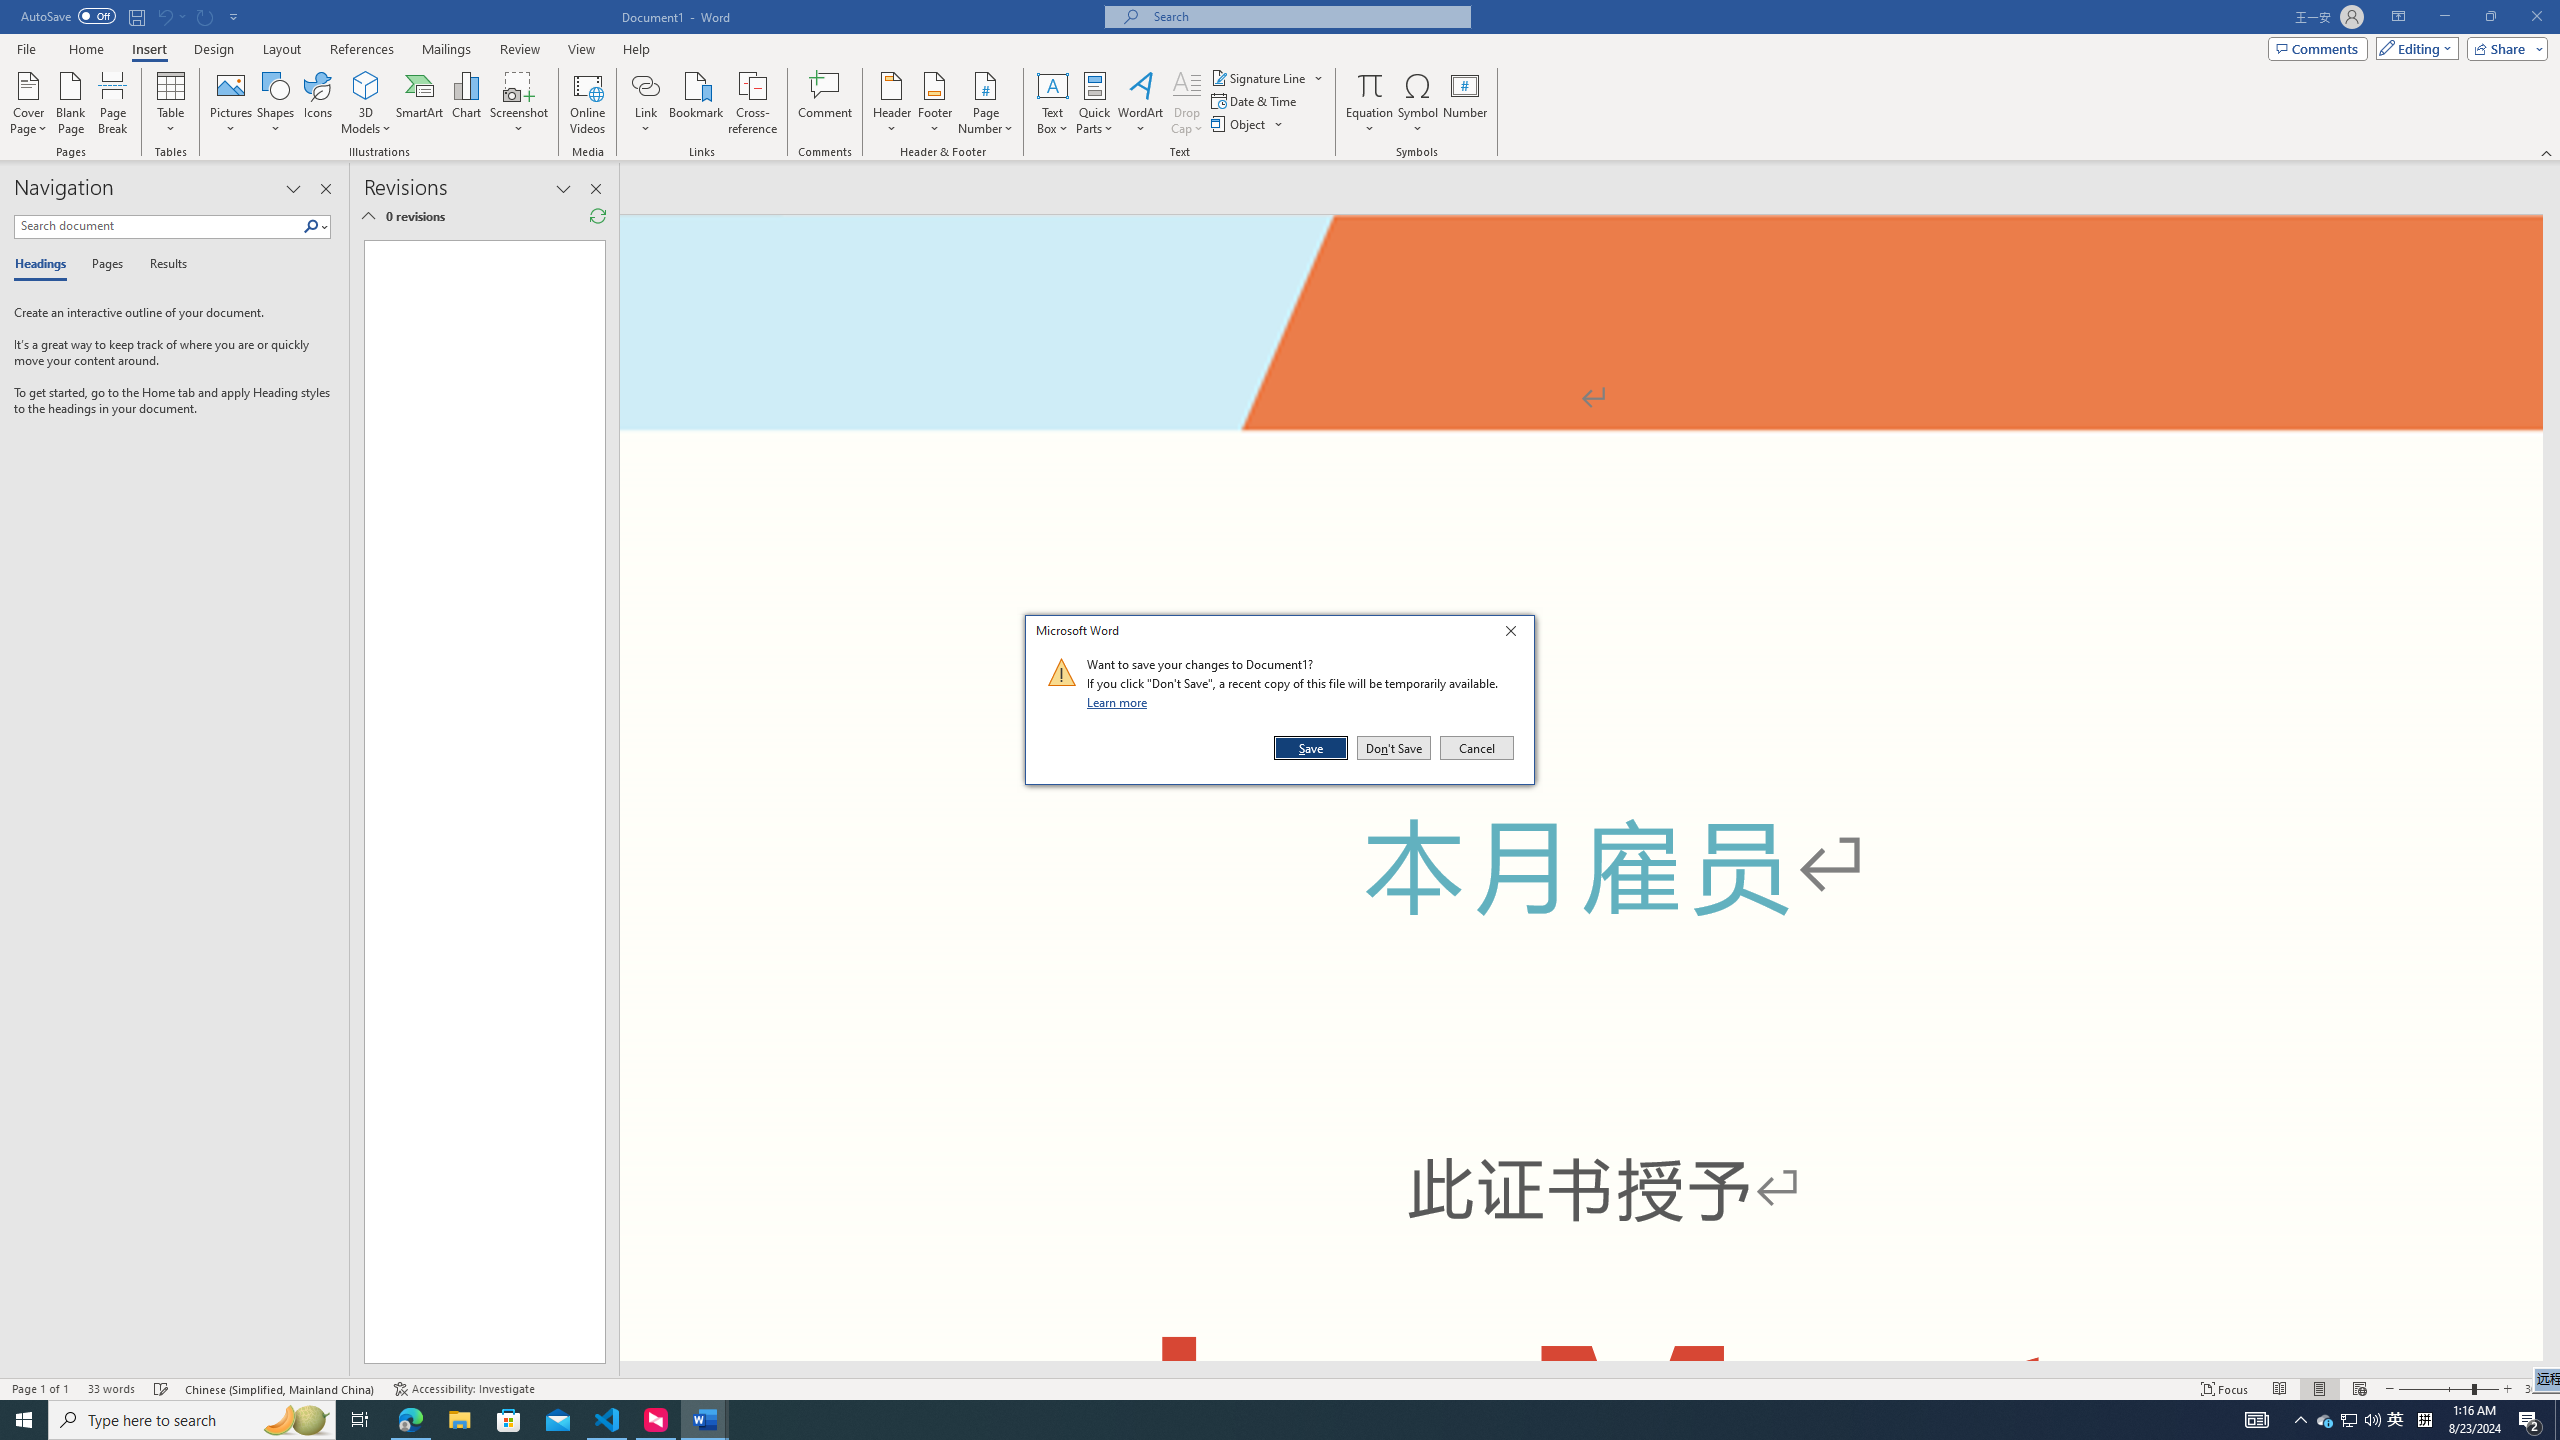 The height and width of the screenshot is (1440, 2560). I want to click on Bookmark..., so click(1394, 748).